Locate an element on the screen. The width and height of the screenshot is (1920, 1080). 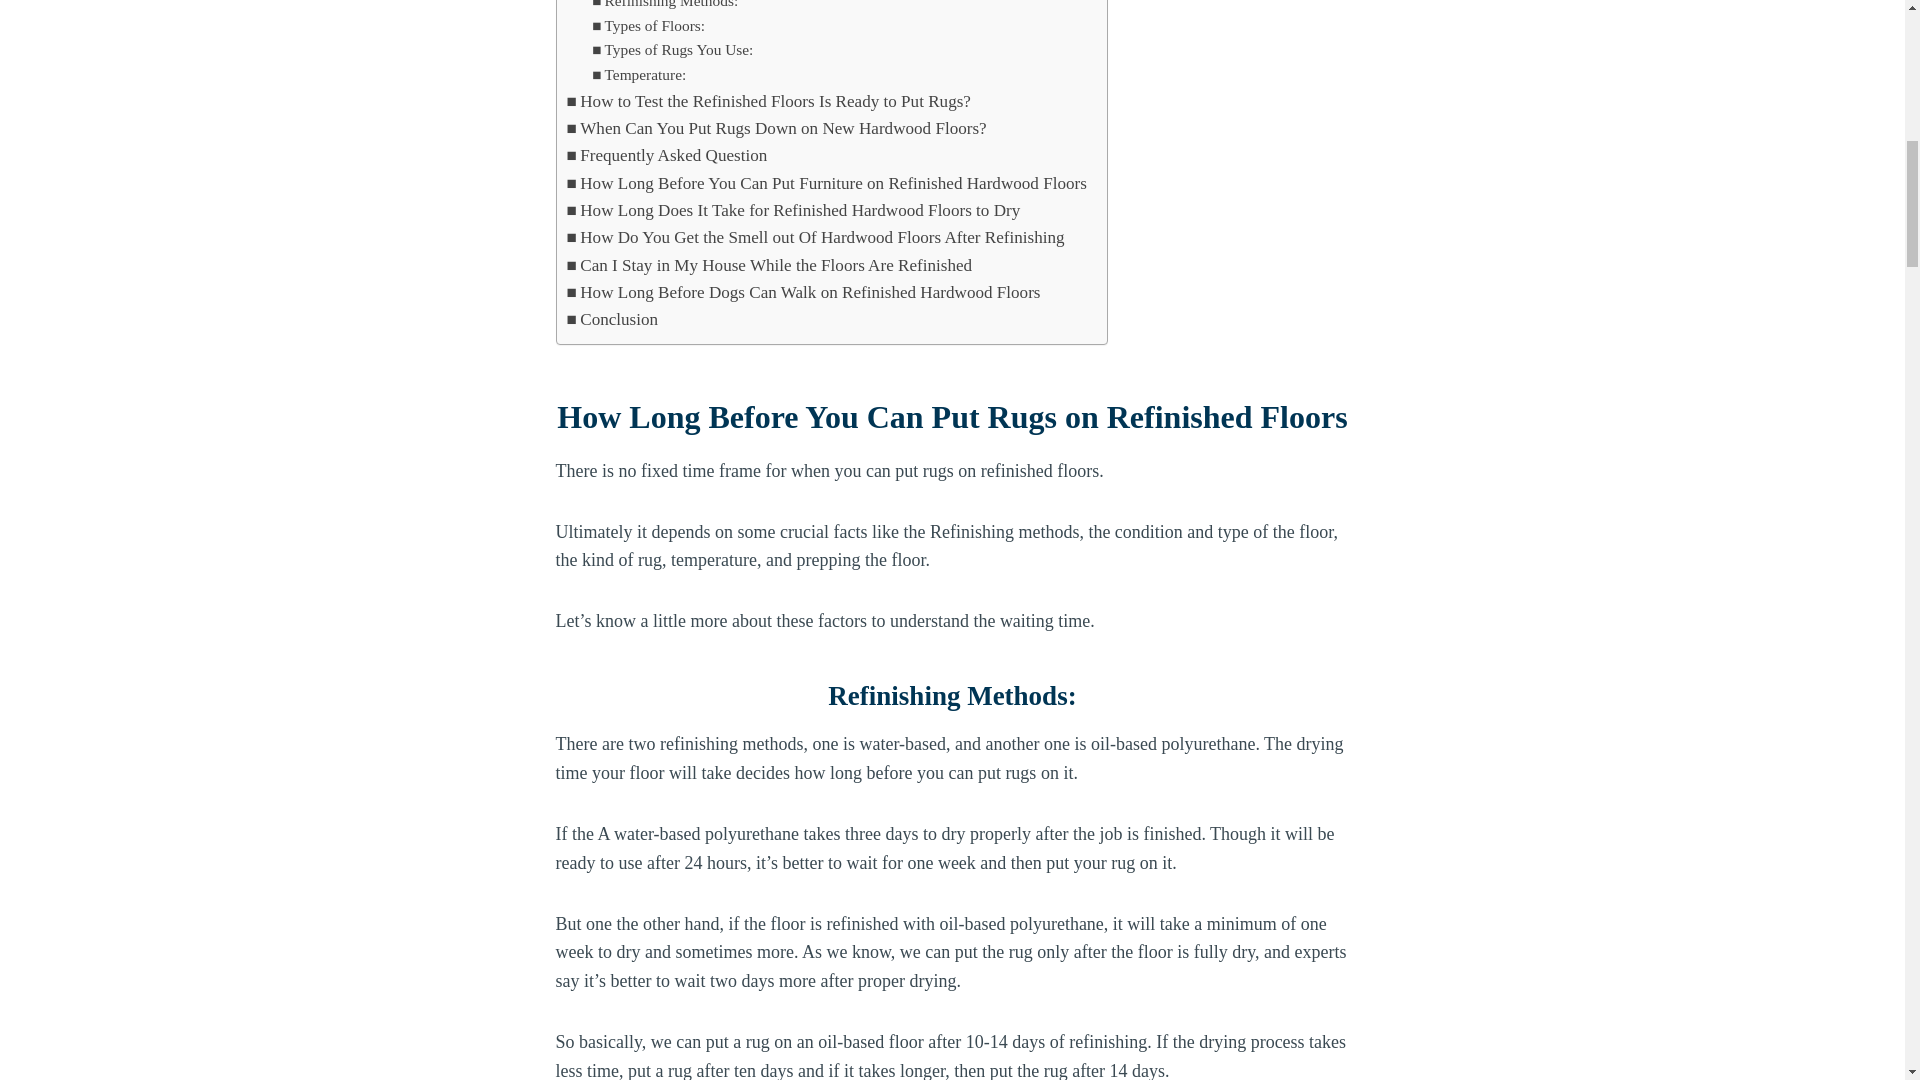
How Long Before Dogs Can Walk on Refinished Hardwood Floors is located at coordinates (803, 292).